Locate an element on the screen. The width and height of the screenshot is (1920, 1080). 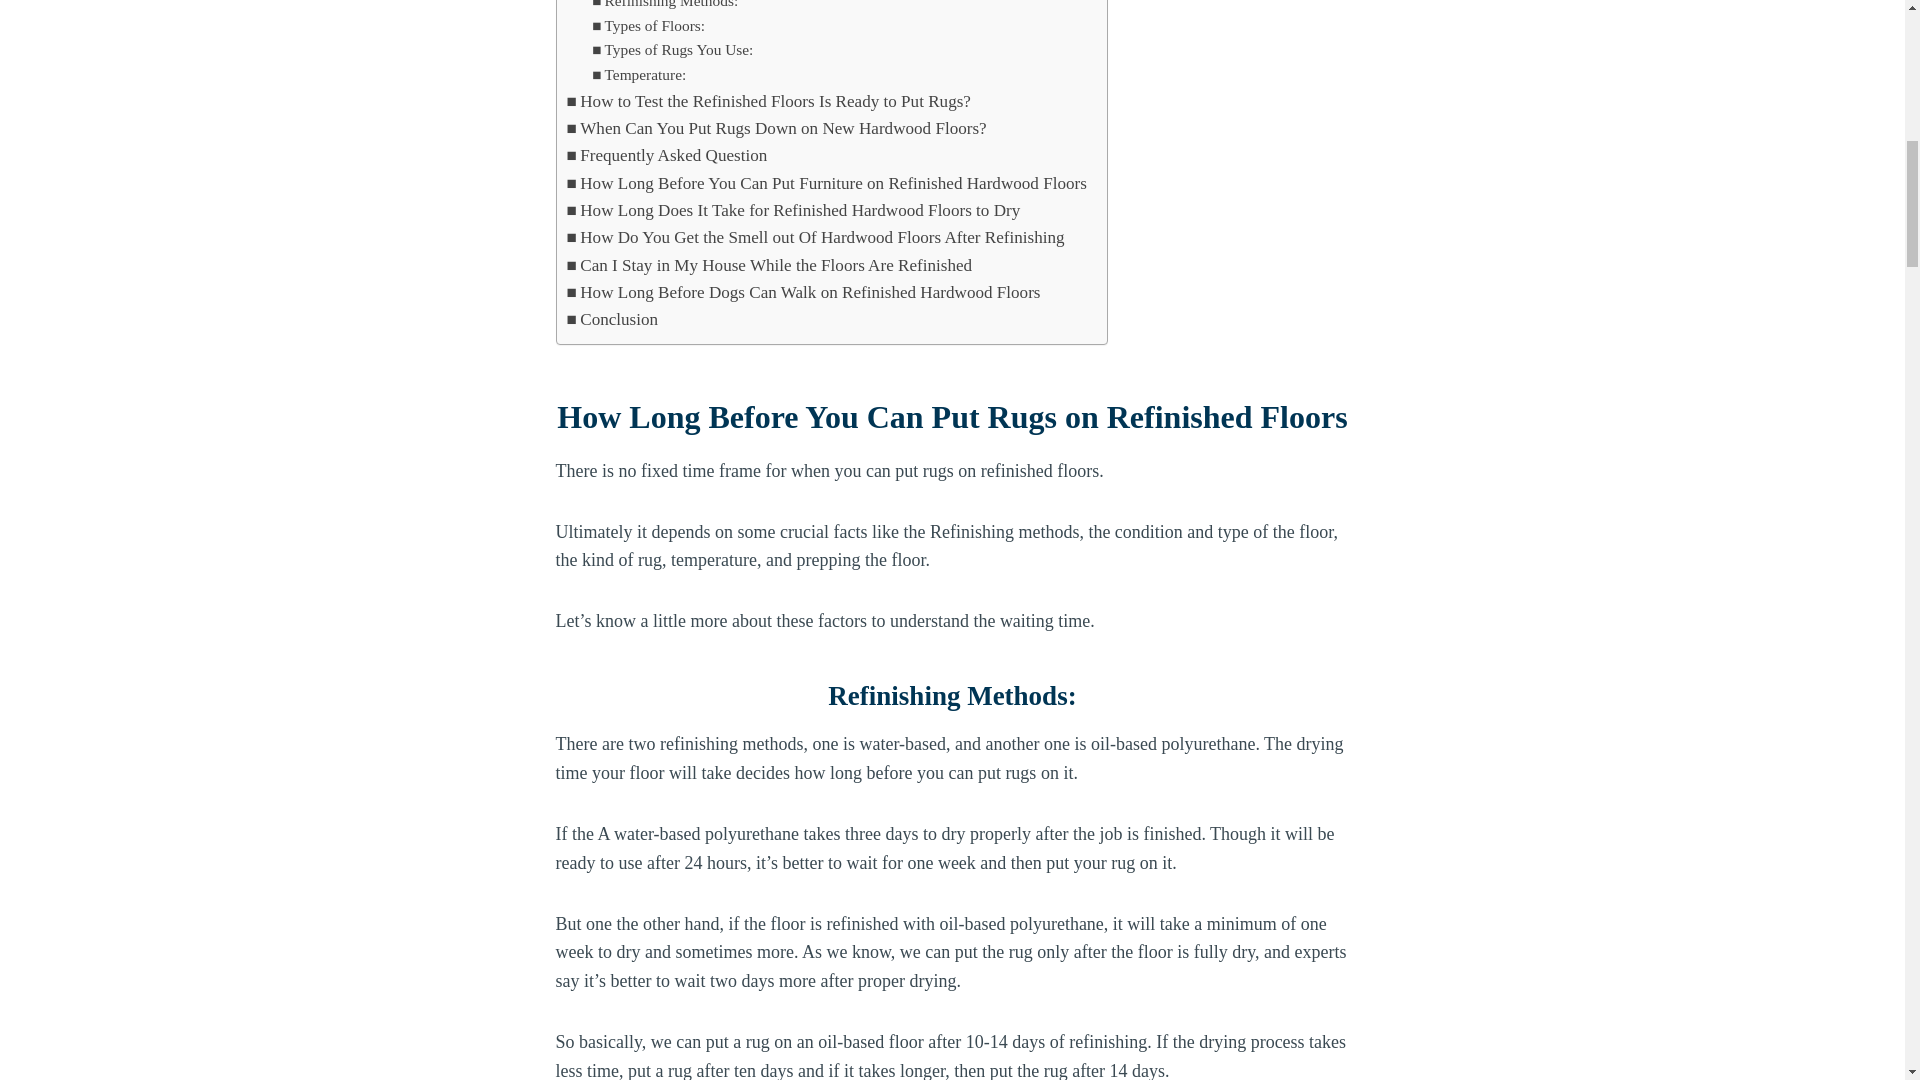
How Long Before Dogs Can Walk on Refinished Hardwood Floors is located at coordinates (803, 292).